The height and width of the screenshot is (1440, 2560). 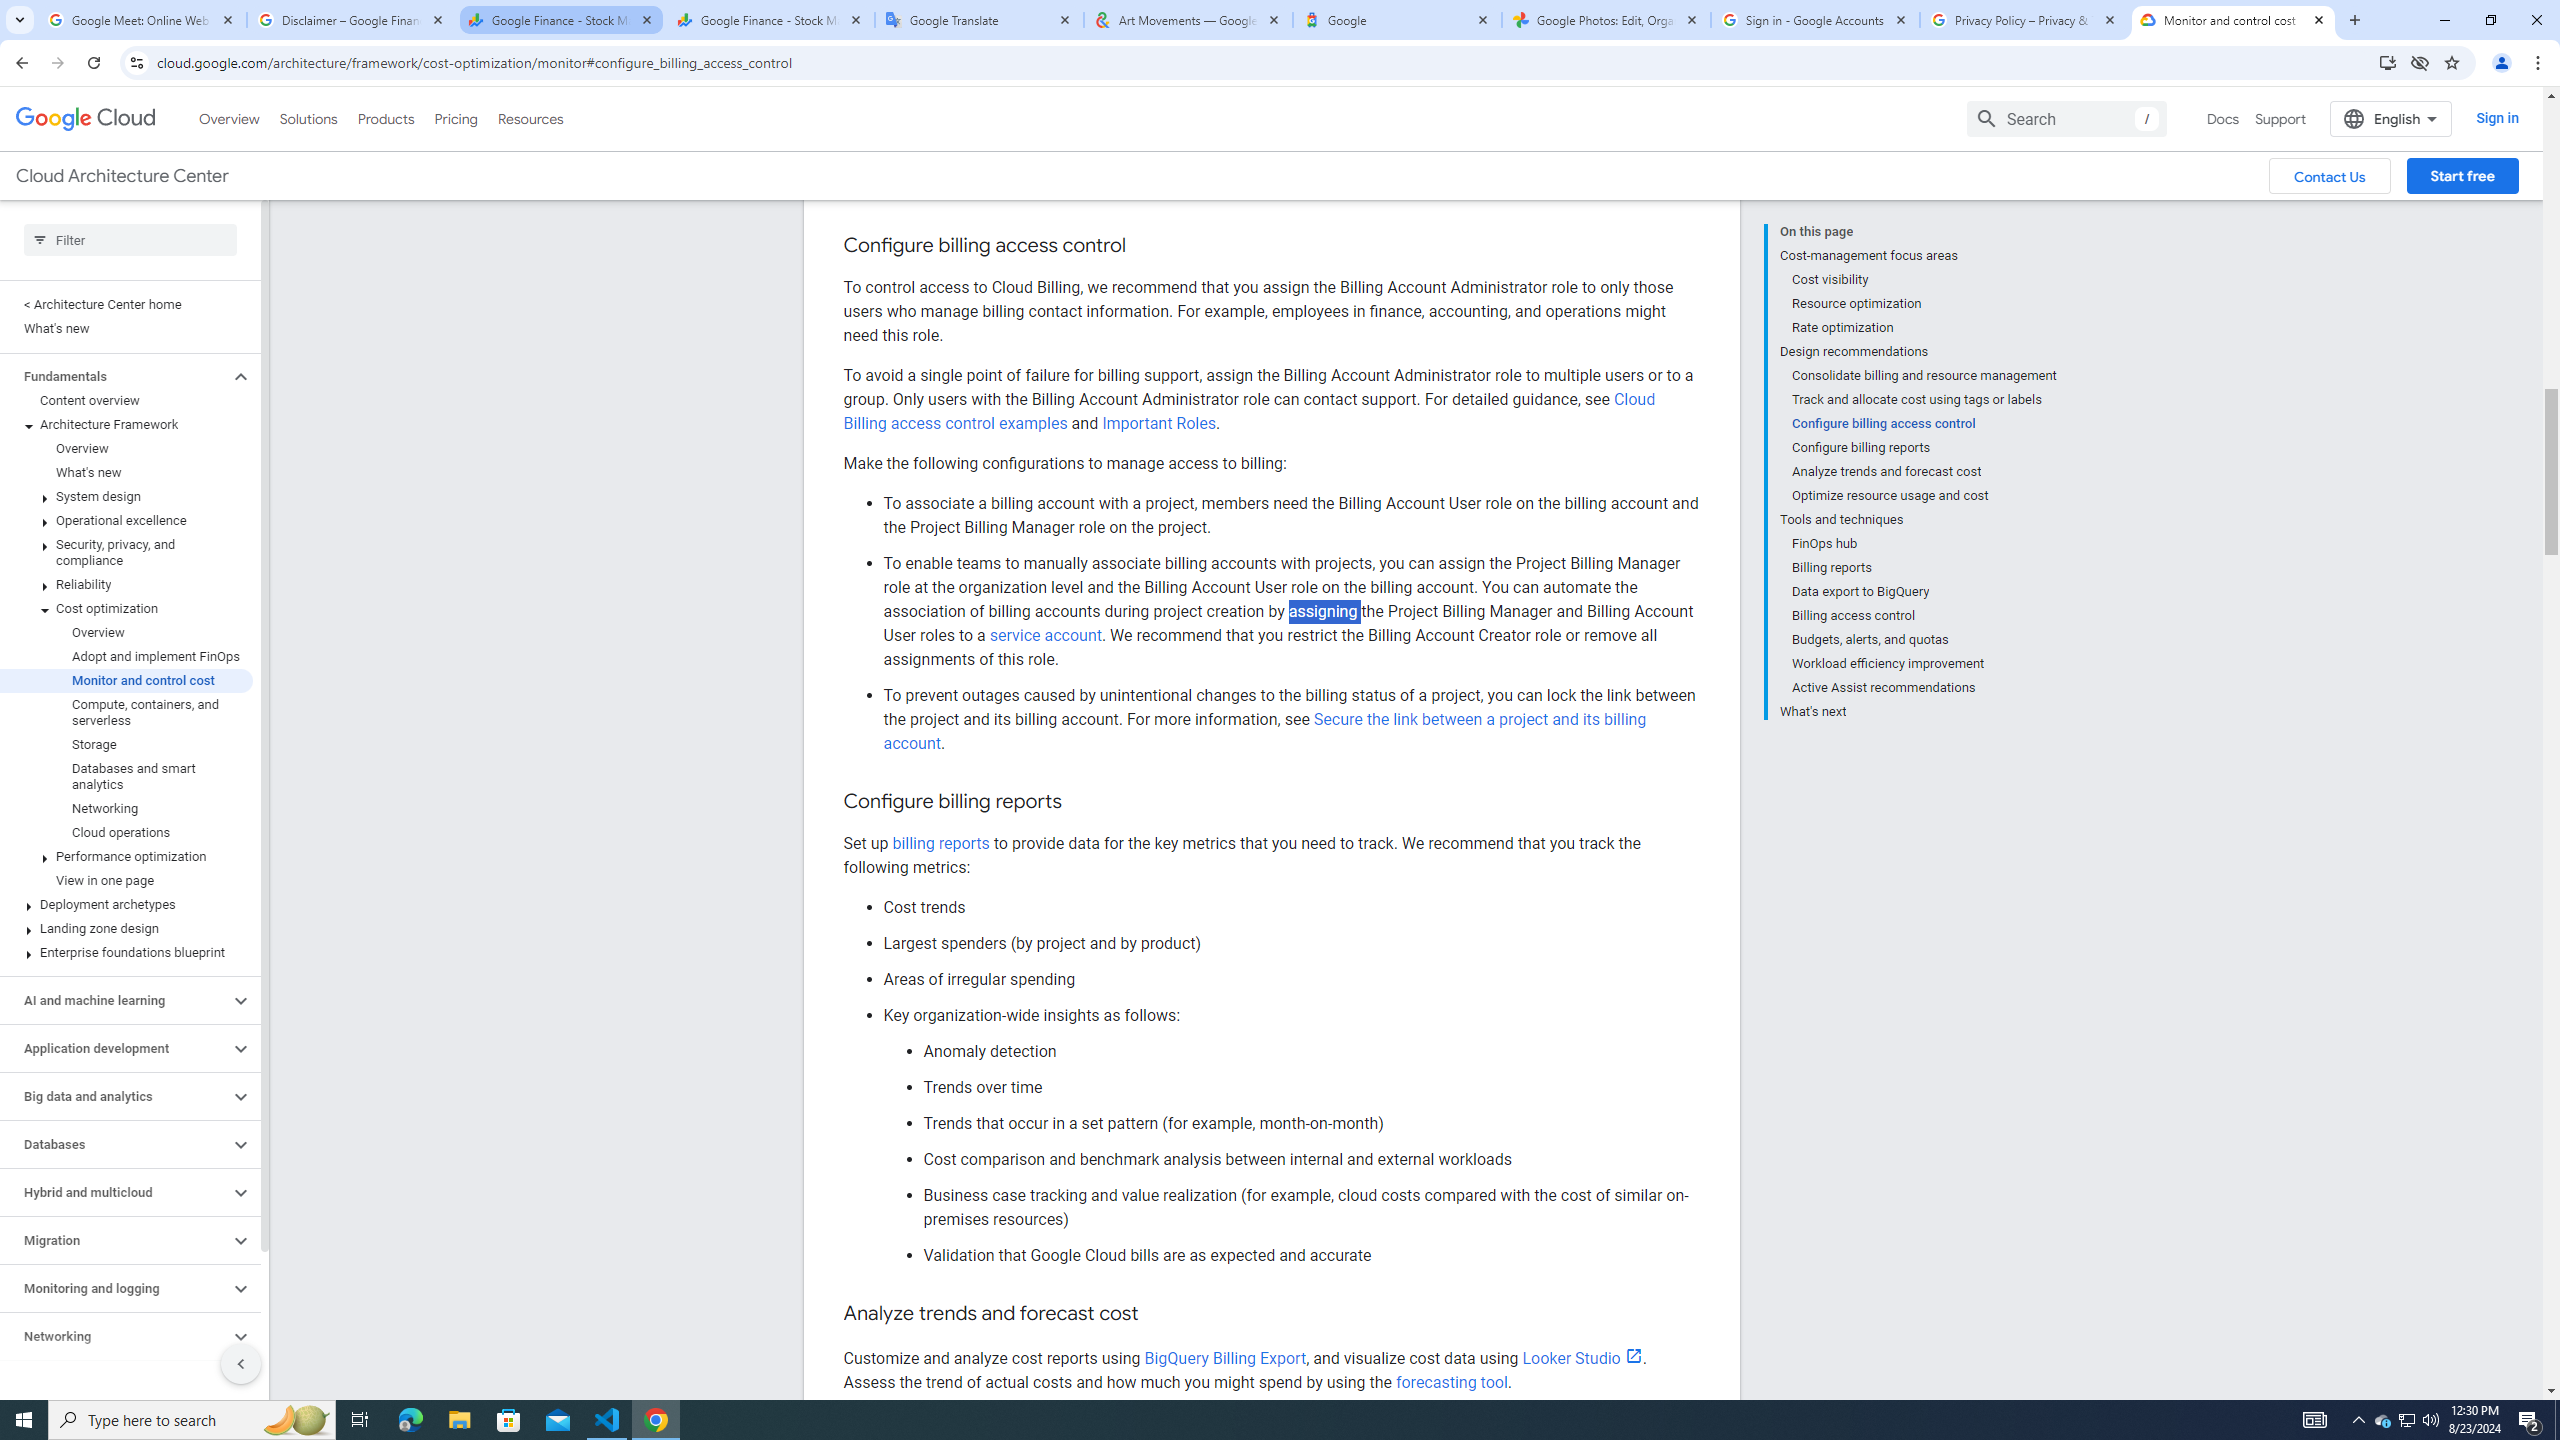 What do you see at coordinates (126, 689) in the screenshot?
I see `Databases and smart analytics` at bounding box center [126, 689].